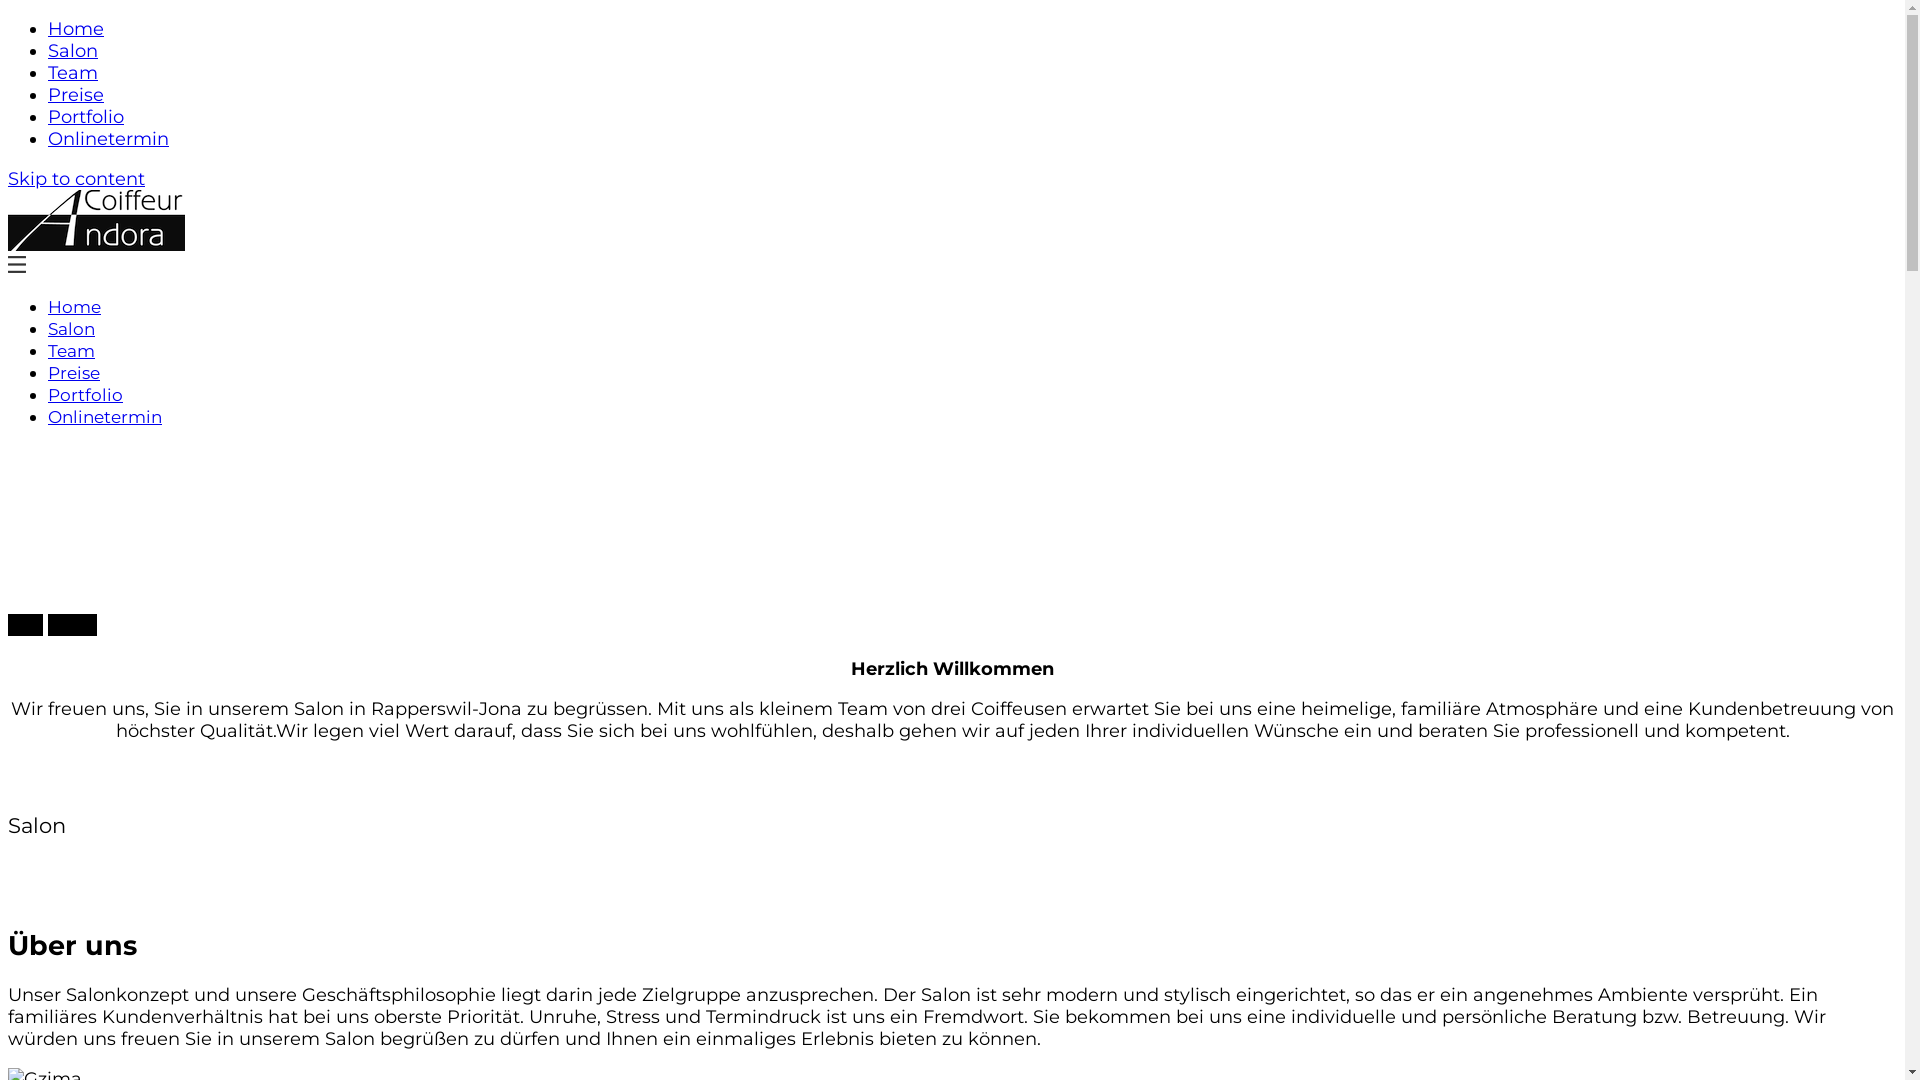 This screenshot has height=1080, width=1920. I want to click on Right, so click(72, 625).